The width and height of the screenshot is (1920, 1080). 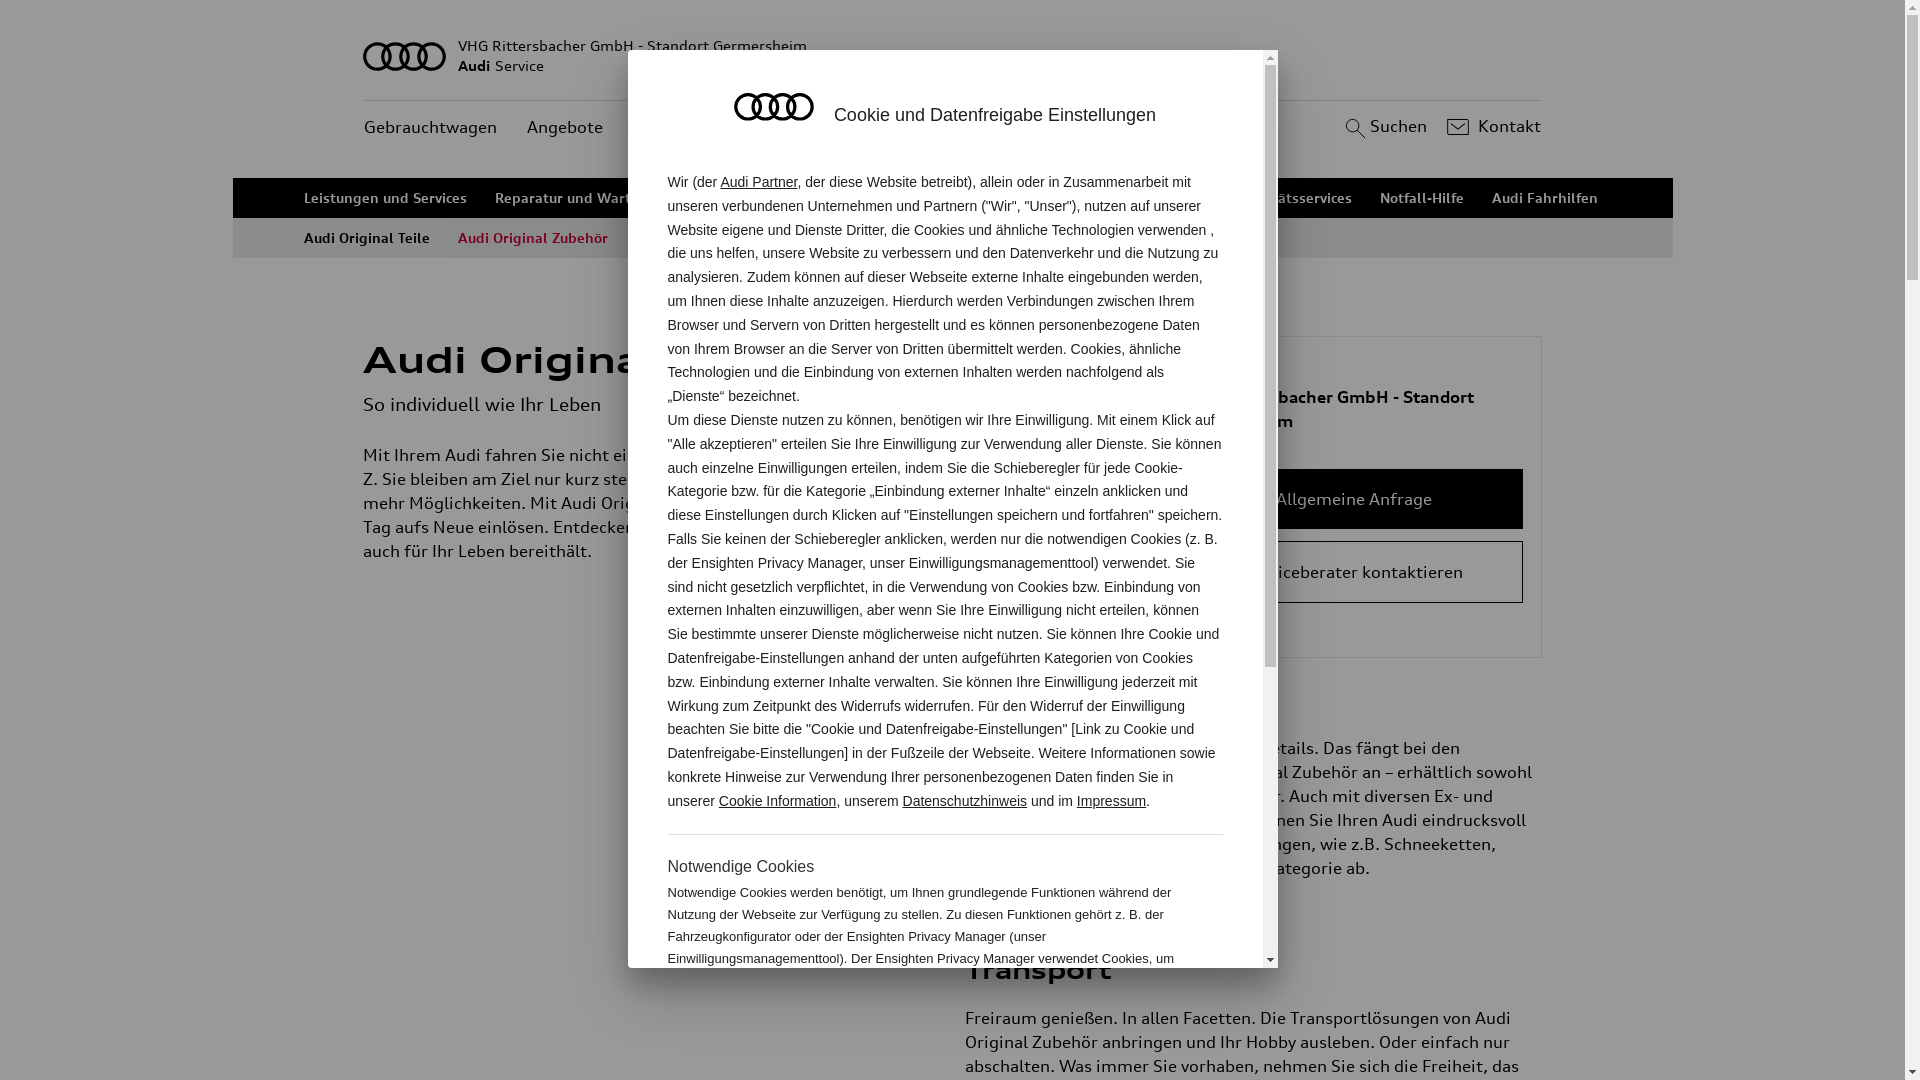 I want to click on Garantie, so click(x=1172, y=198).